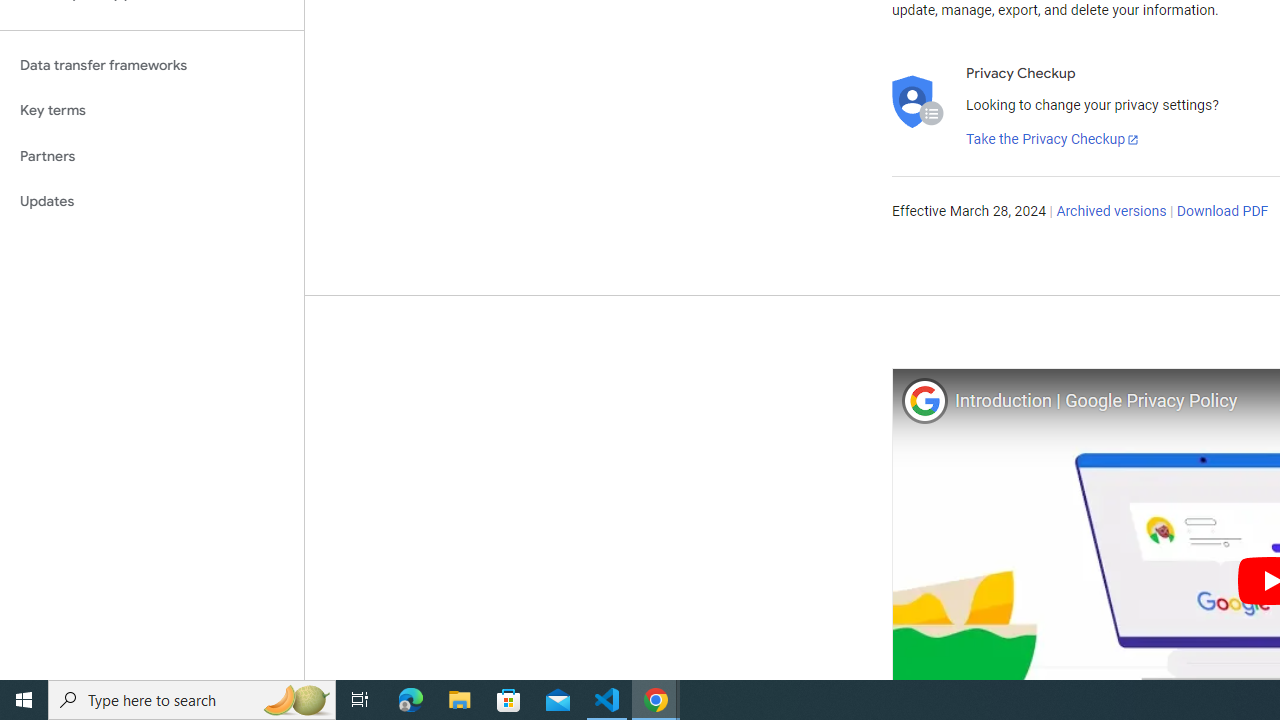  I want to click on Photo image of Google, so click(924, 400).